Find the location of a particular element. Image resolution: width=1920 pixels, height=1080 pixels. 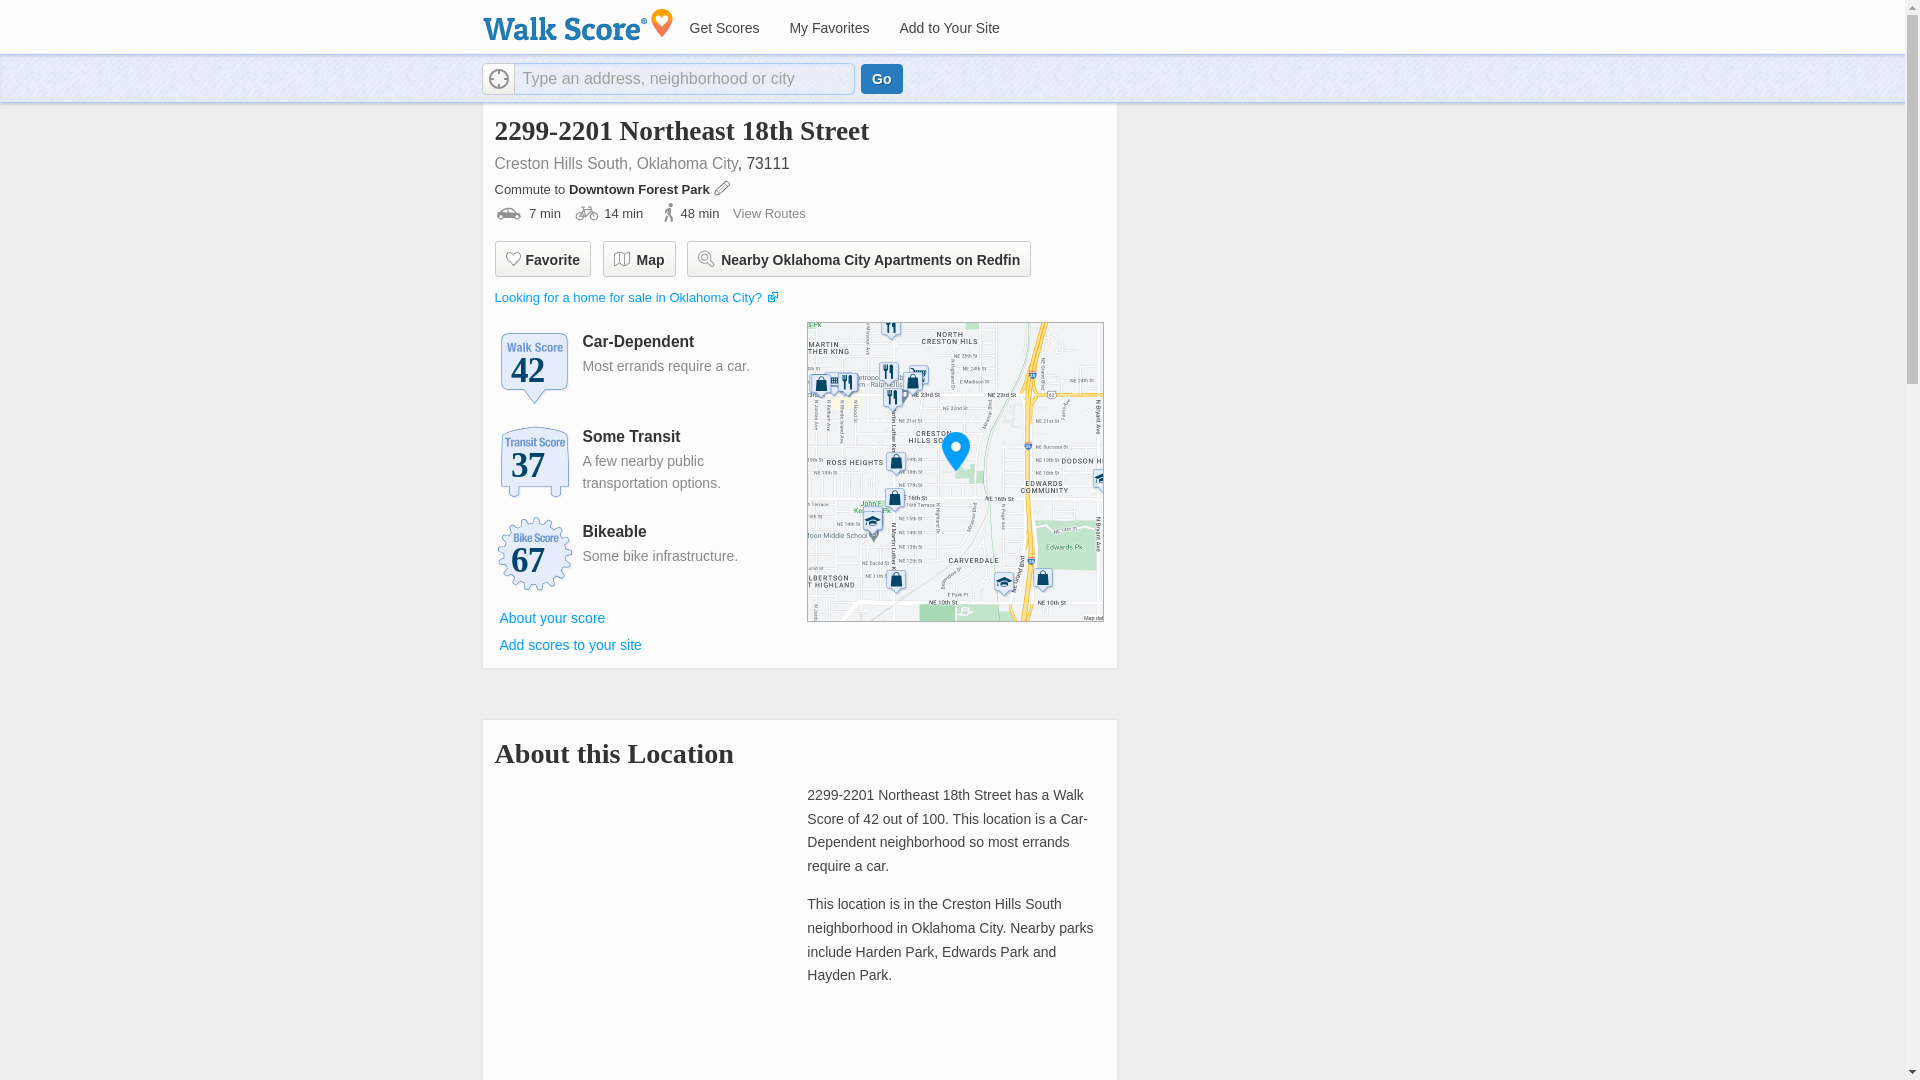

Looking for a home for sale in Oklahoma City? is located at coordinates (626, 297).